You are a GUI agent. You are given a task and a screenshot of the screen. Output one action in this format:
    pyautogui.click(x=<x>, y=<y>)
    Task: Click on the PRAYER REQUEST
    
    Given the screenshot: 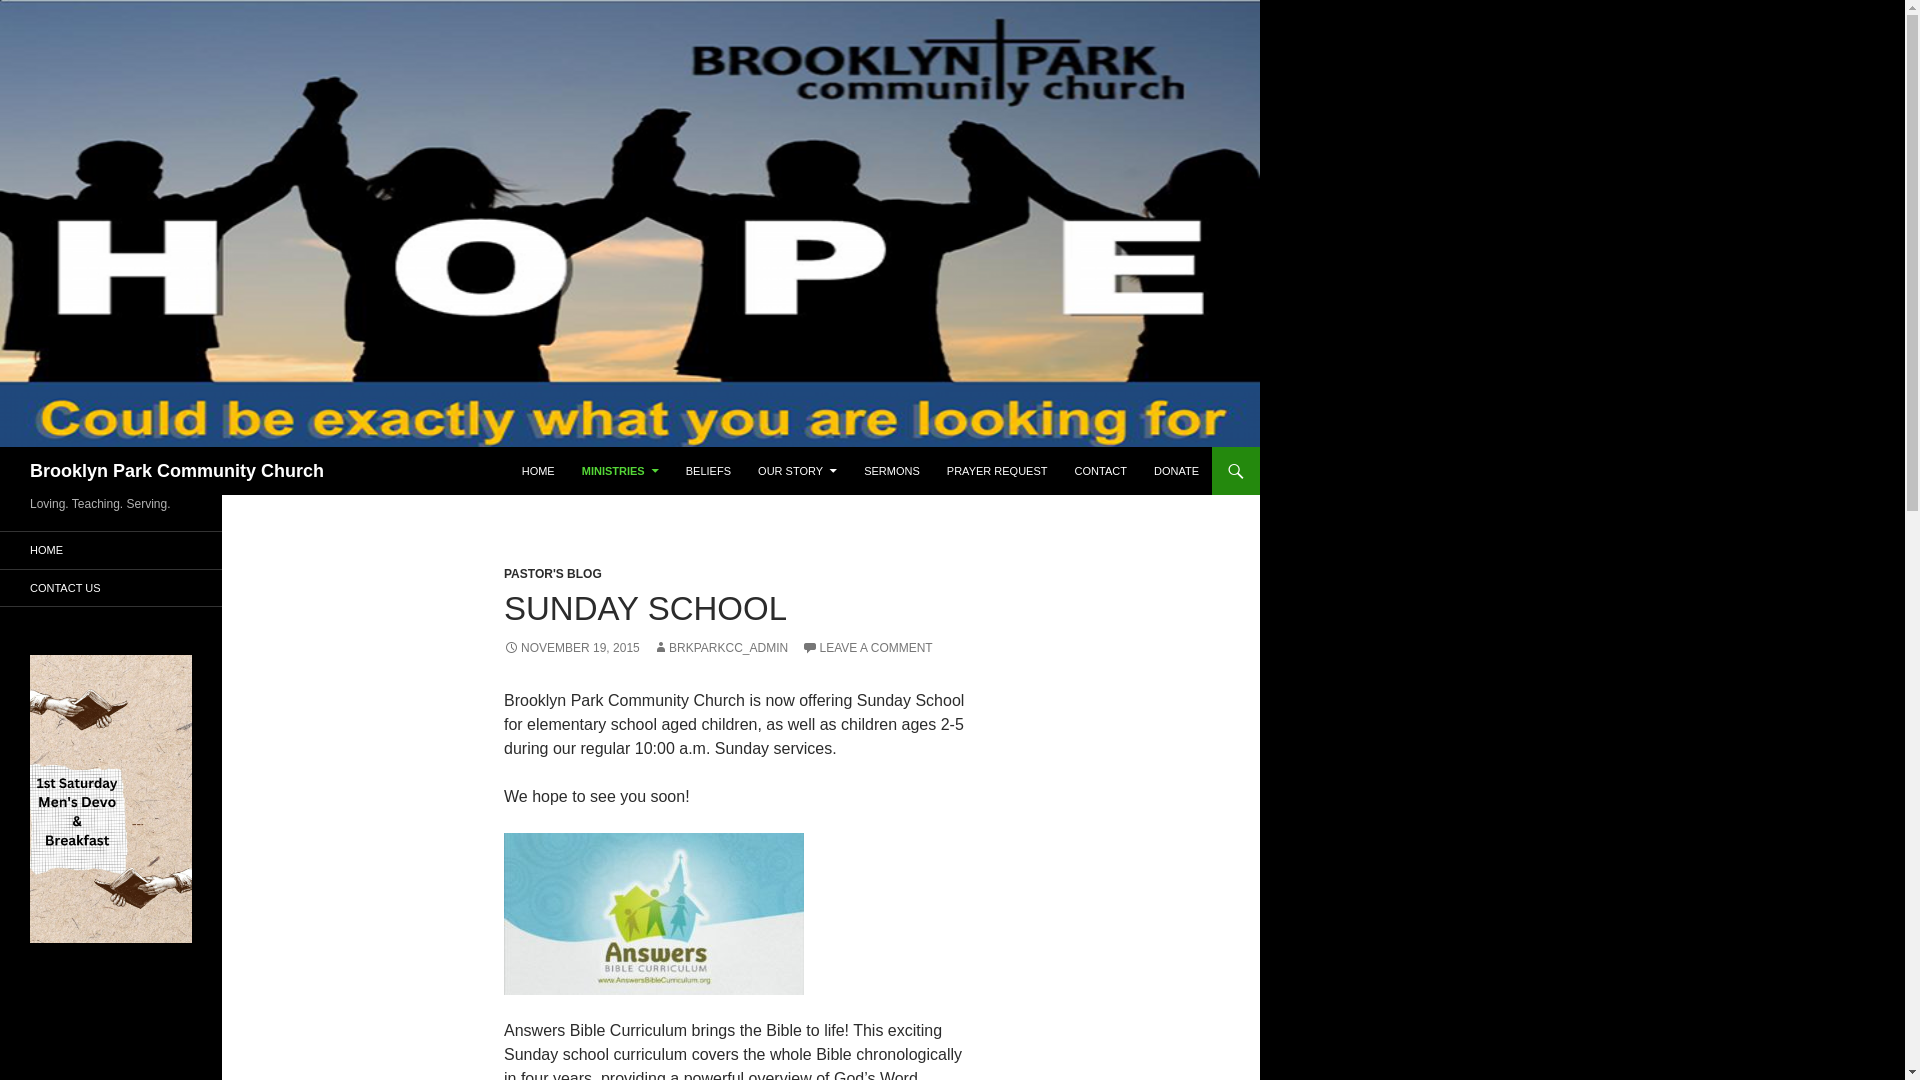 What is the action you would take?
    pyautogui.click(x=997, y=470)
    